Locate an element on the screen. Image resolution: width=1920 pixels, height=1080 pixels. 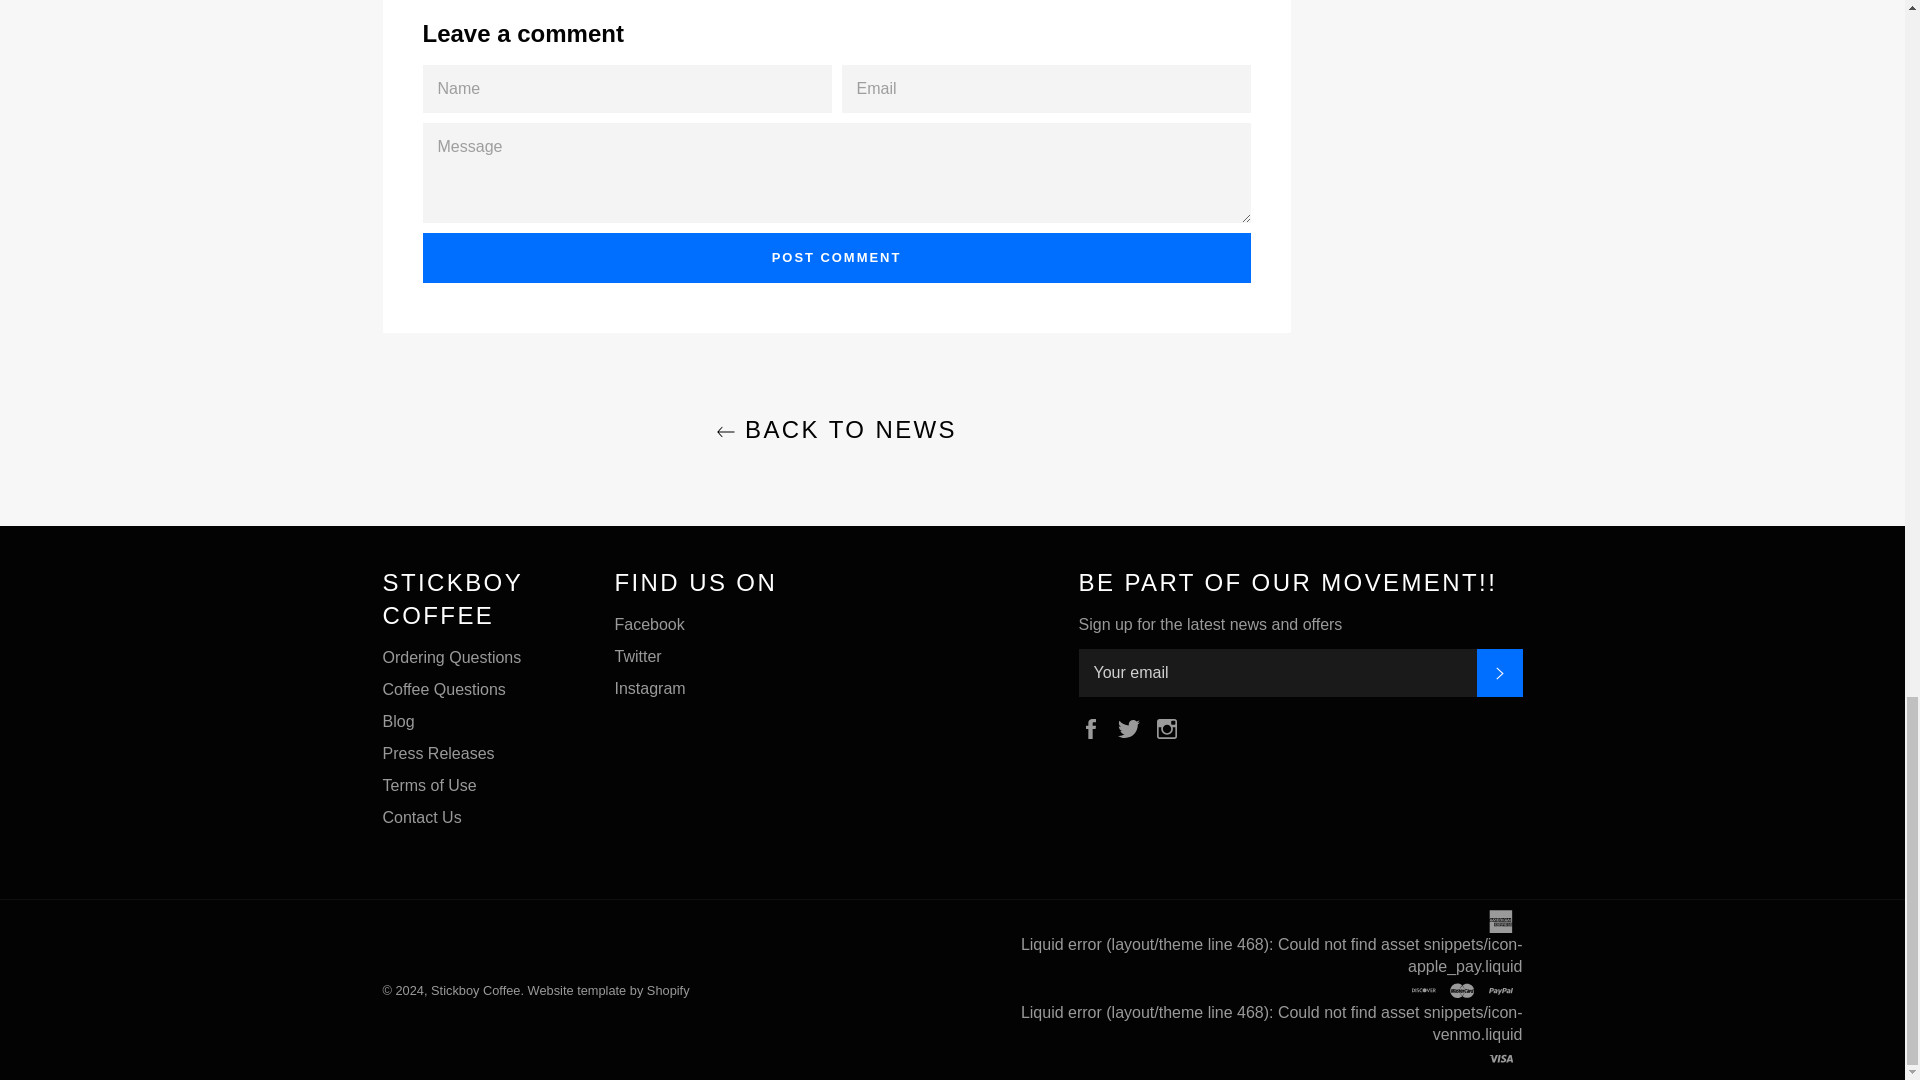
Twitter is located at coordinates (1134, 727).